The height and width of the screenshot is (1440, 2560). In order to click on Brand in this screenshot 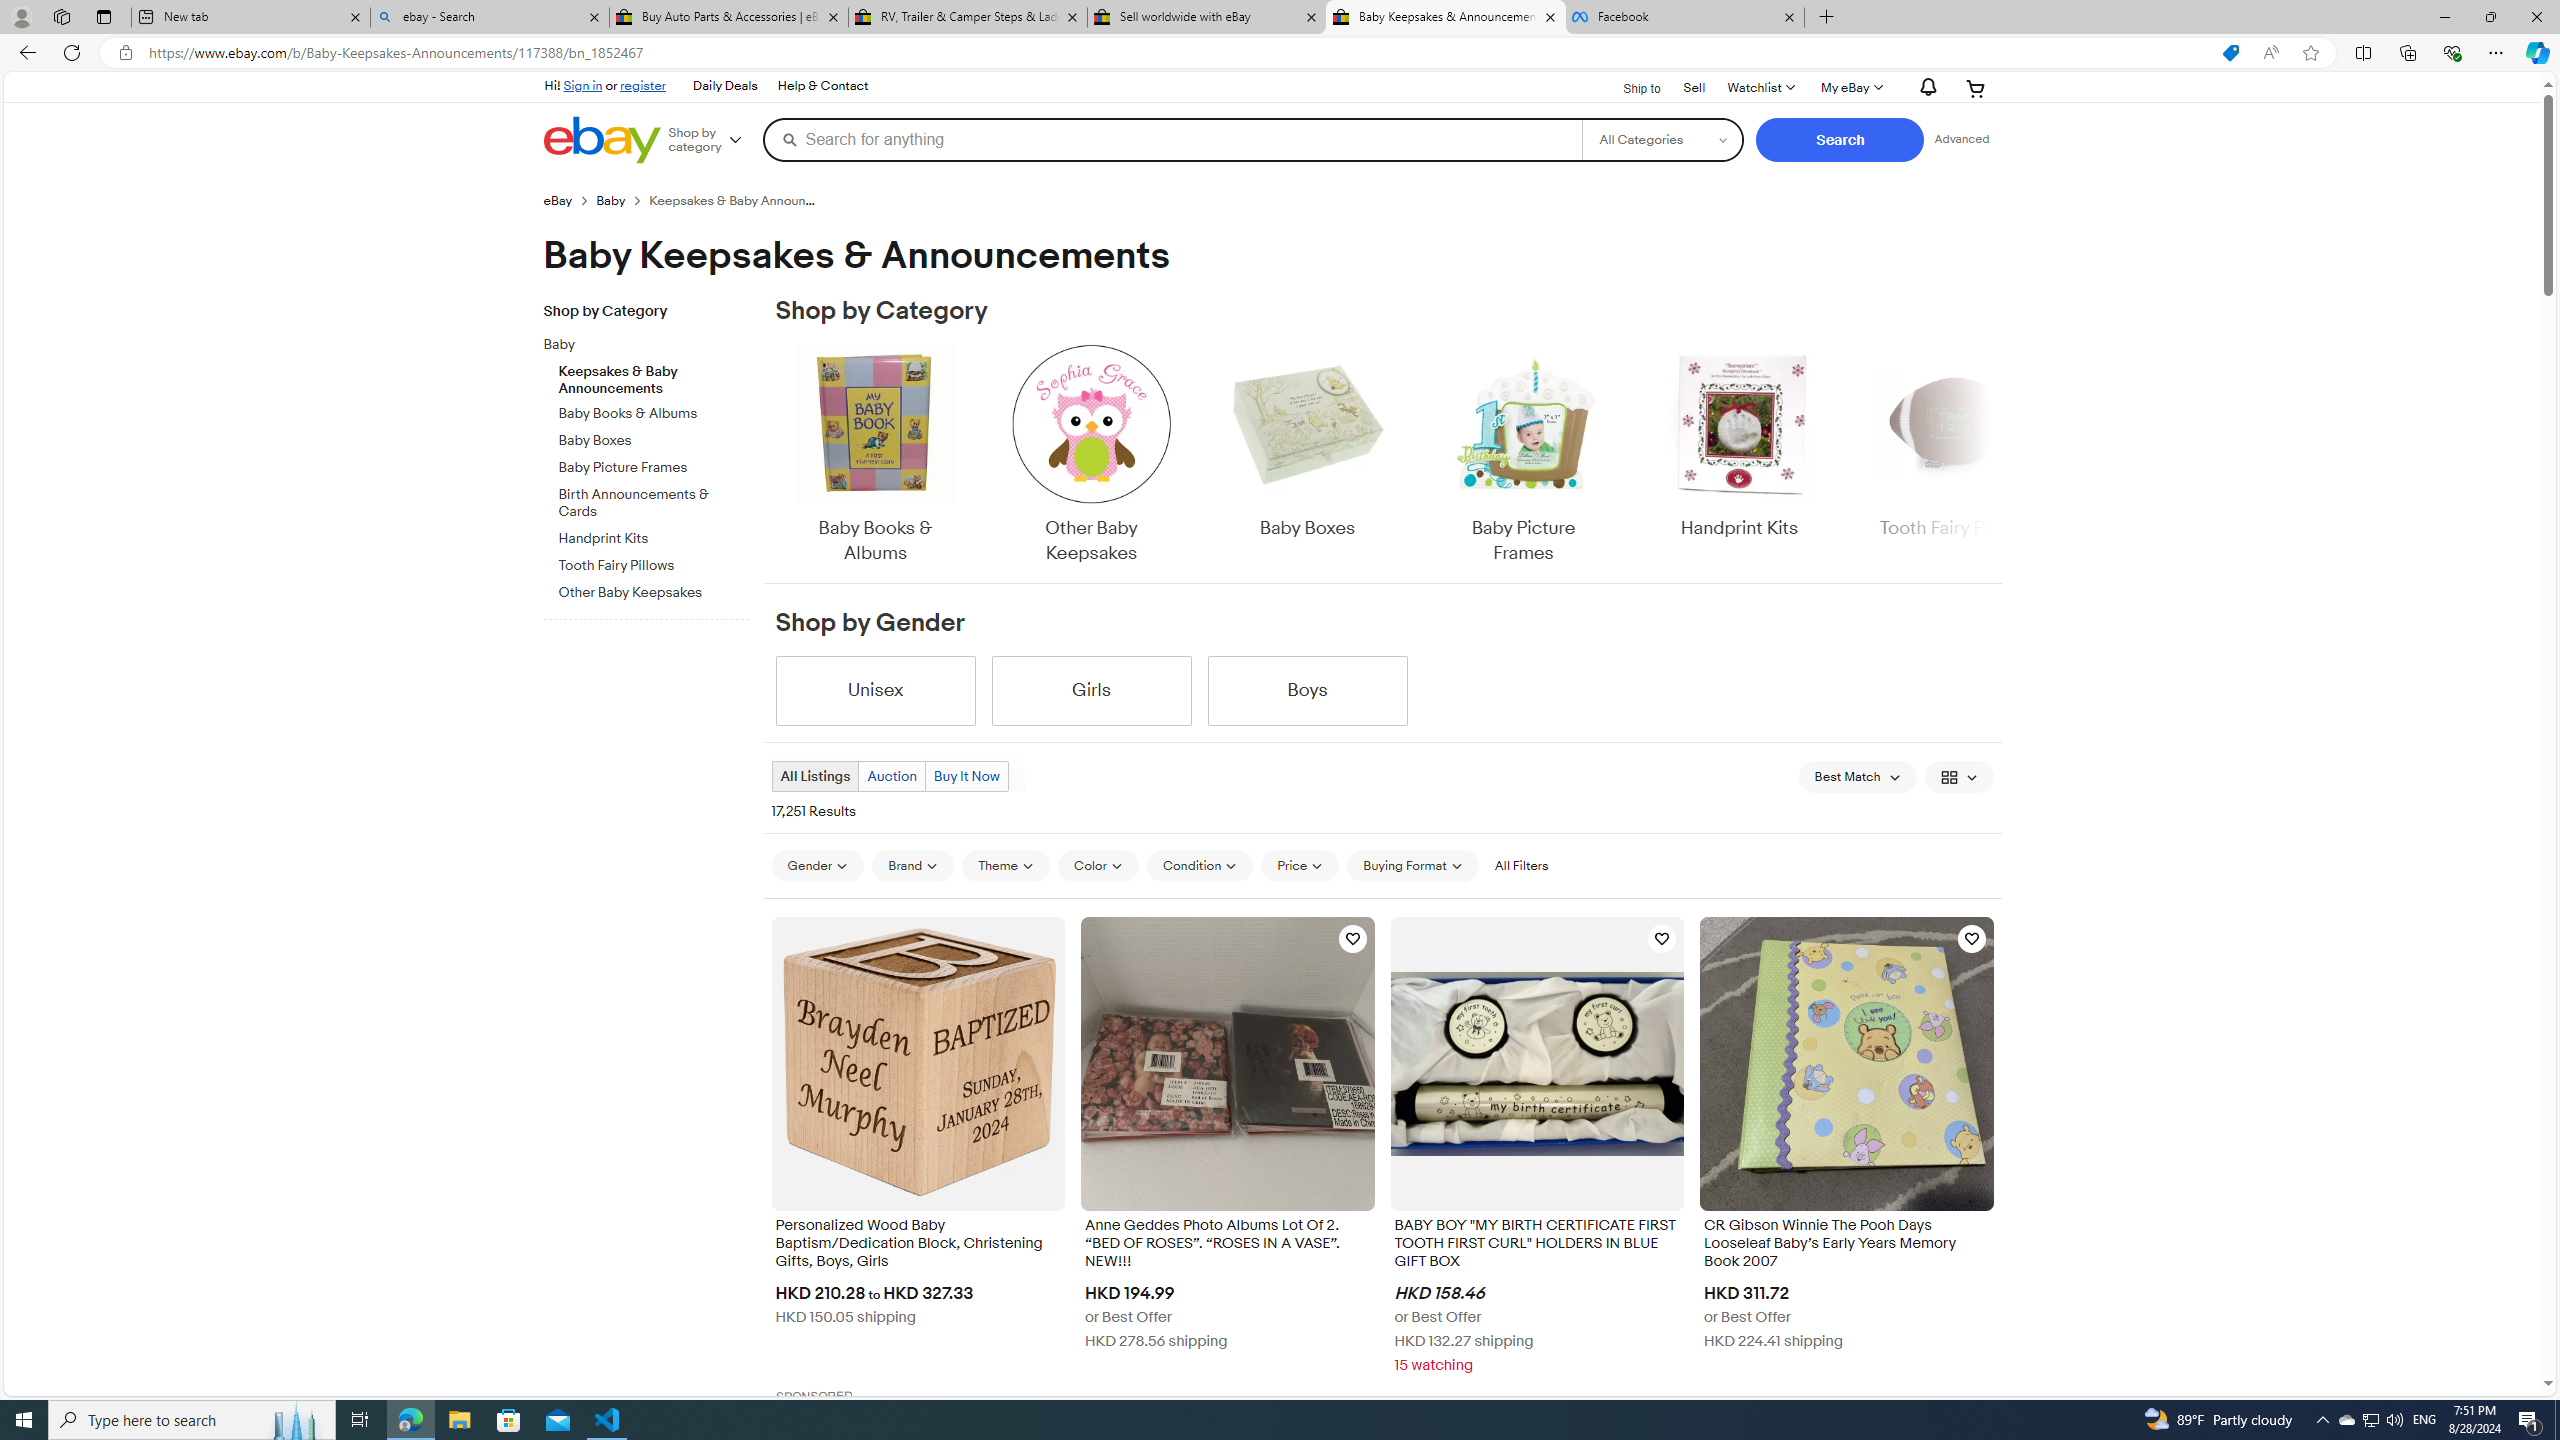, I will do `click(913, 866)`.